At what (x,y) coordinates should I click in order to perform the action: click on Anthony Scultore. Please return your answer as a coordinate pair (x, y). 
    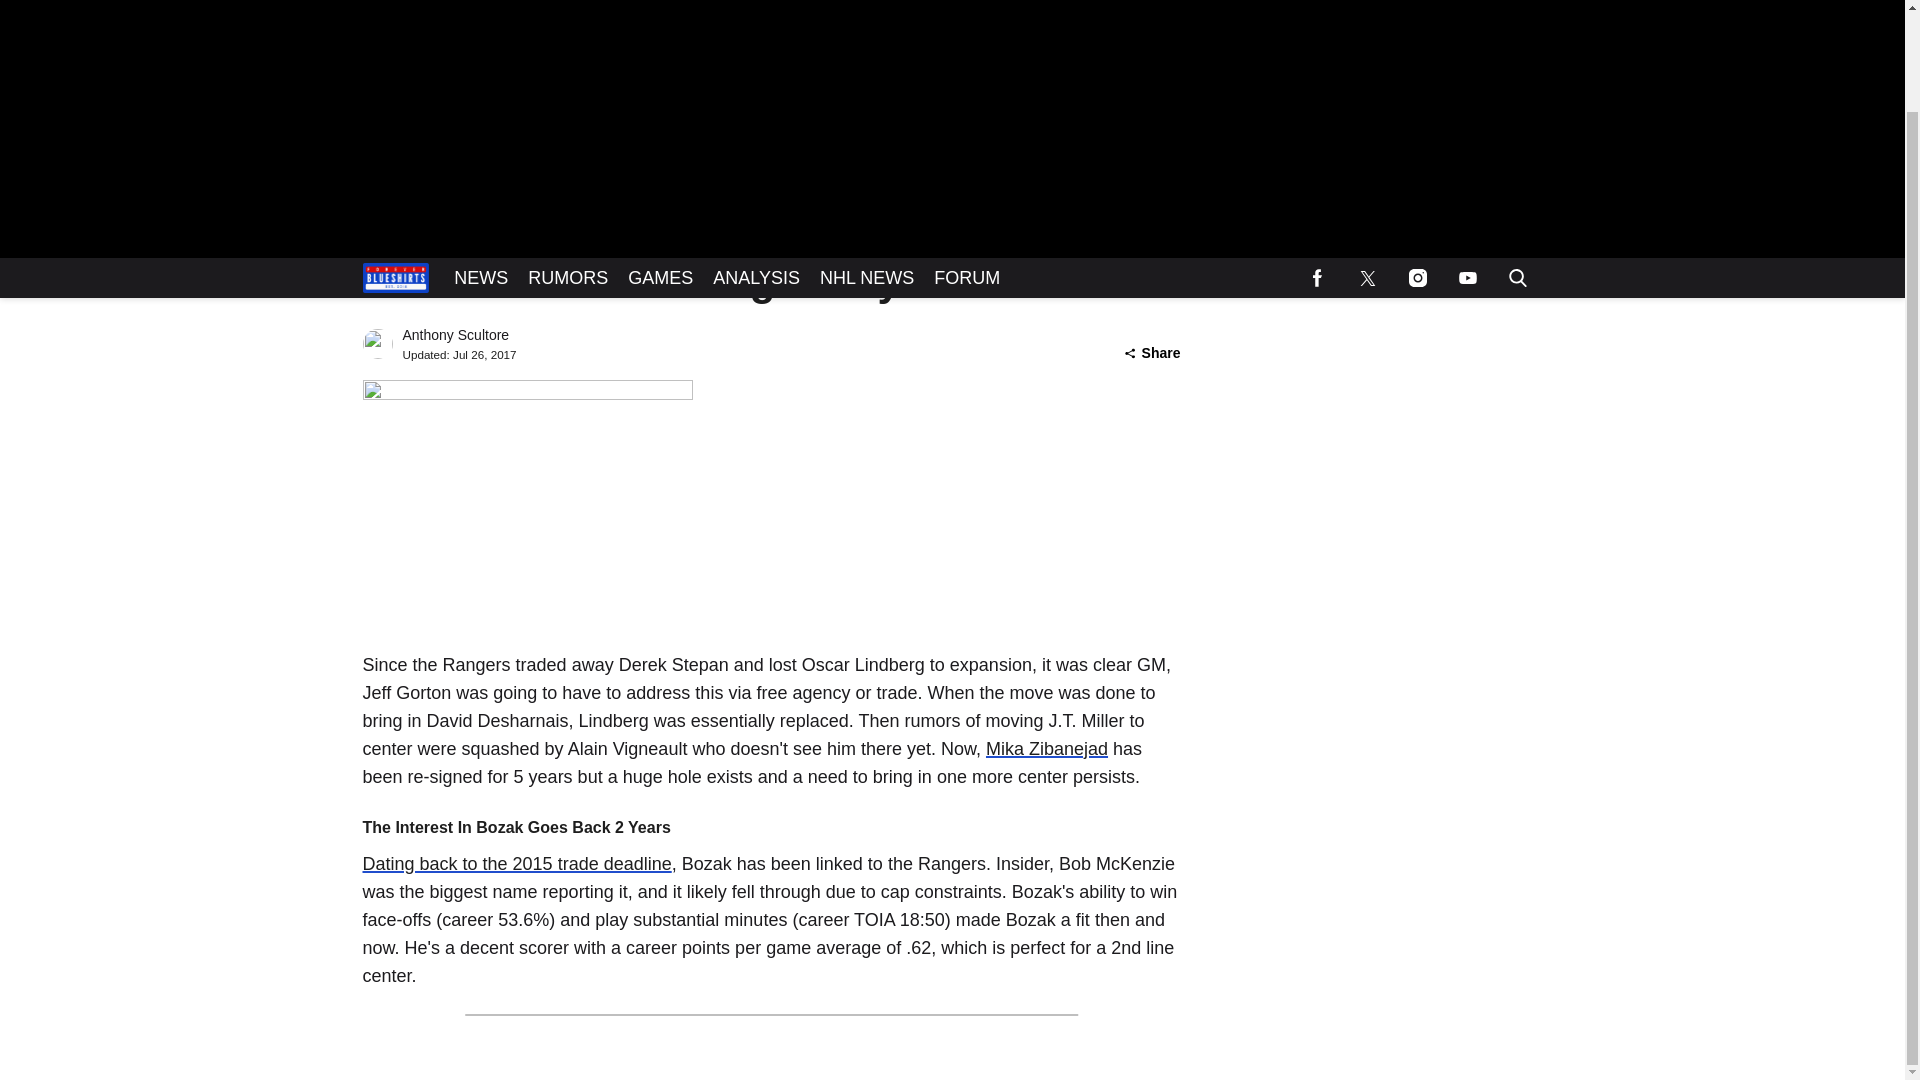
    Looking at the image, I should click on (454, 335).